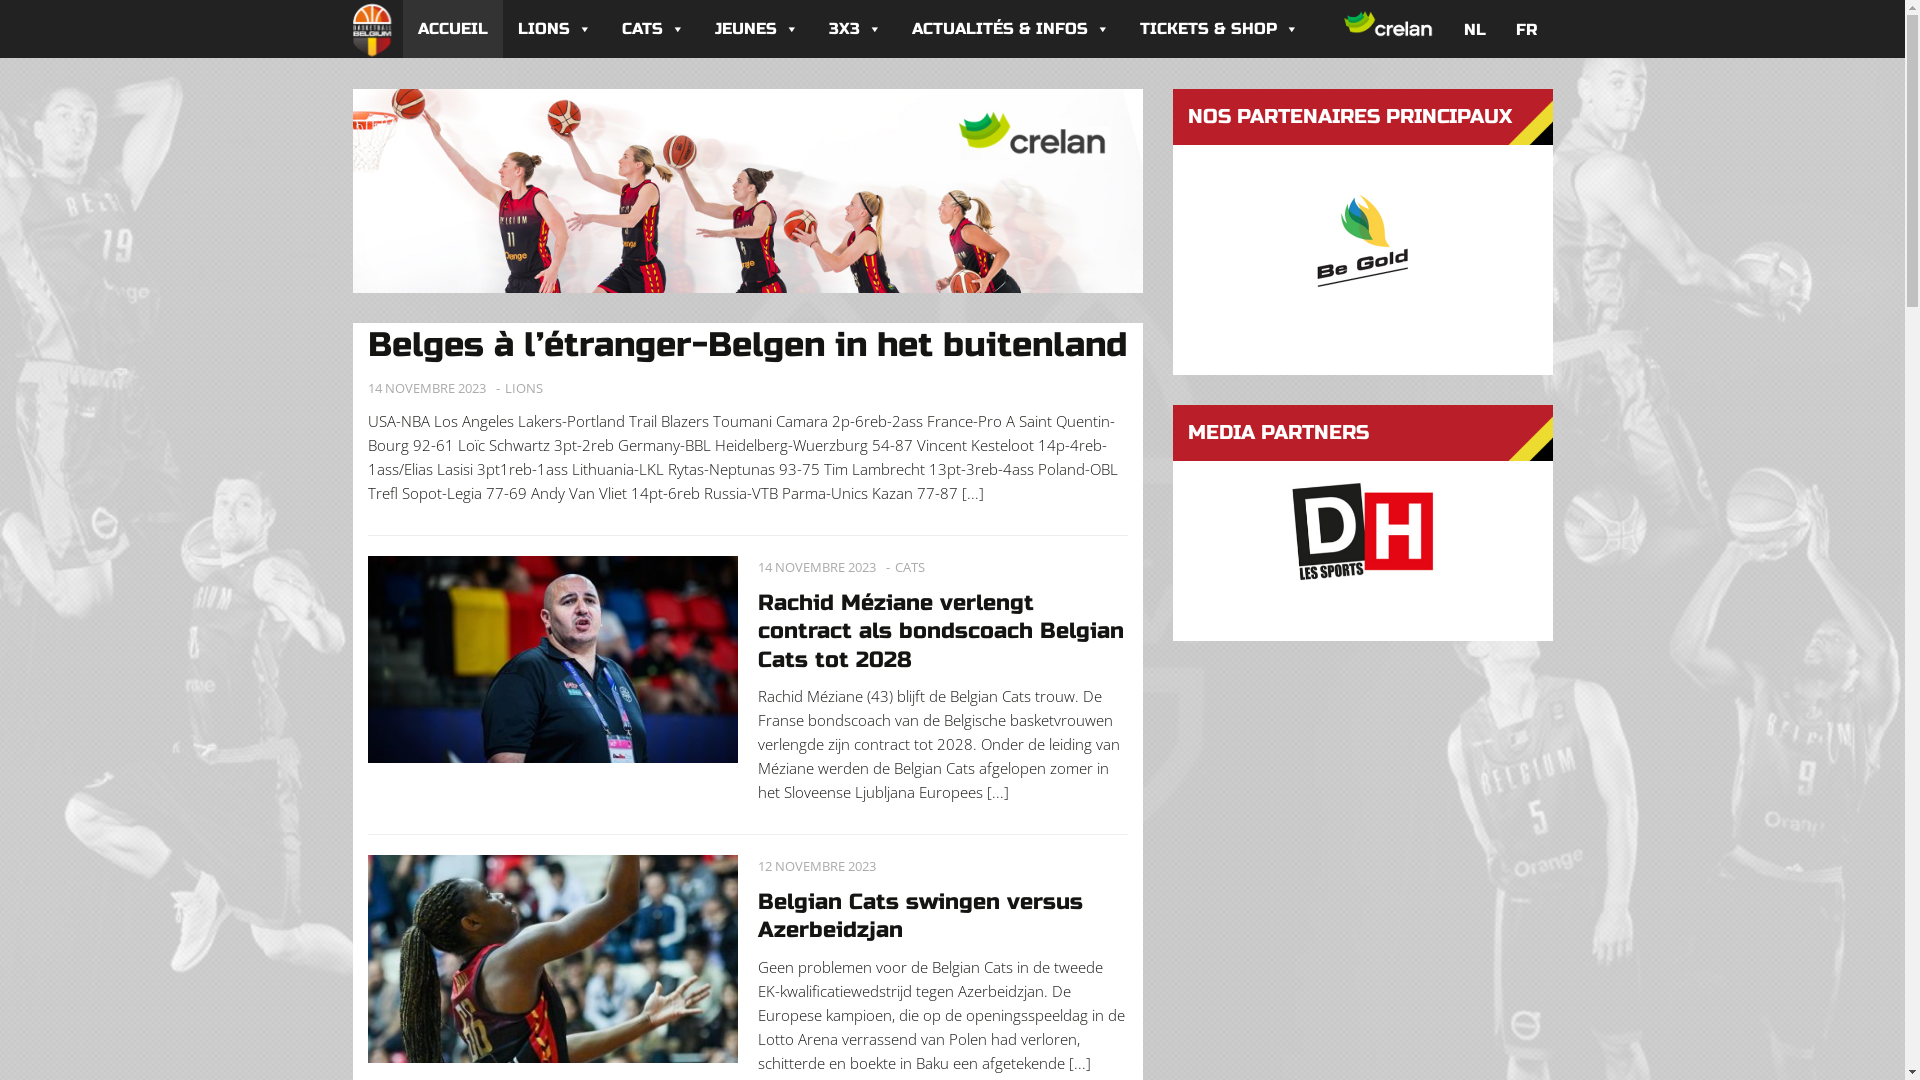 Image resolution: width=1920 pixels, height=1080 pixels. I want to click on CATS, so click(909, 568).